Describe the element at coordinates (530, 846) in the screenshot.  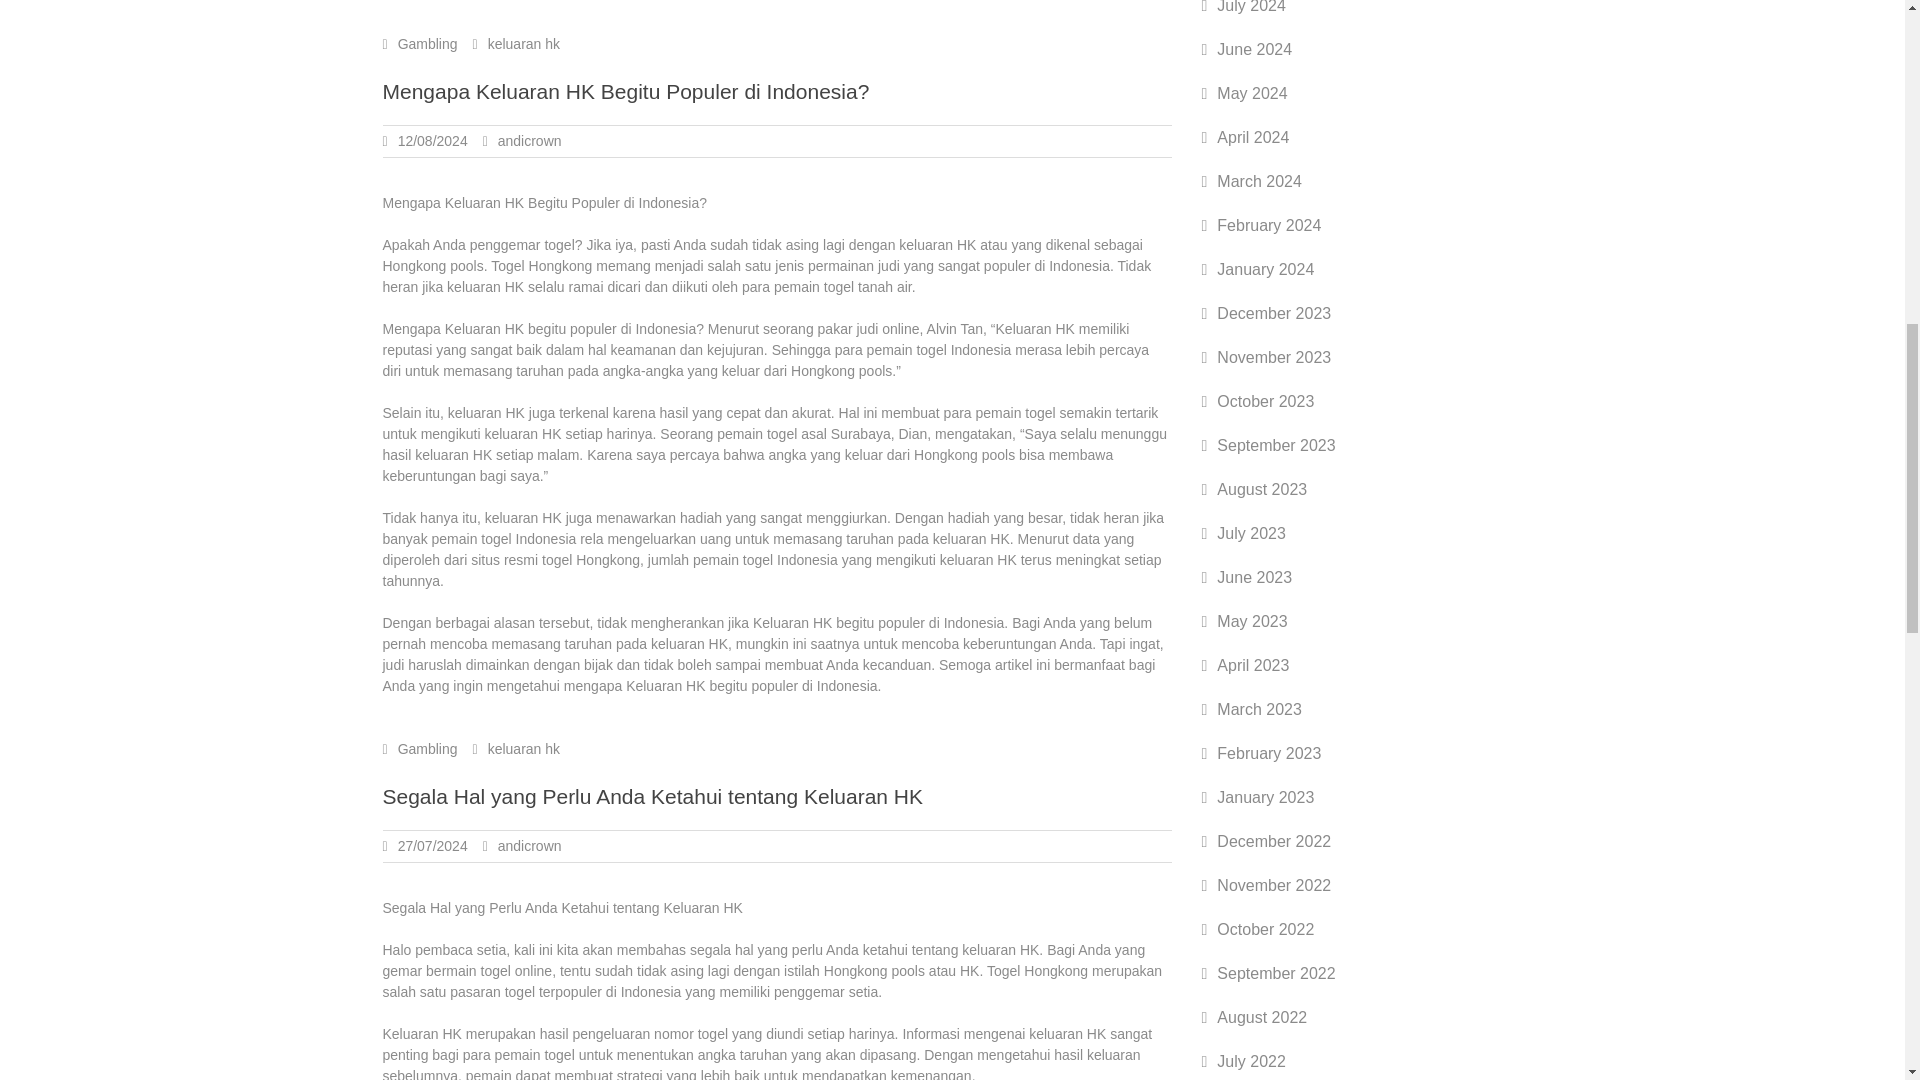
I see `andicrown` at that location.